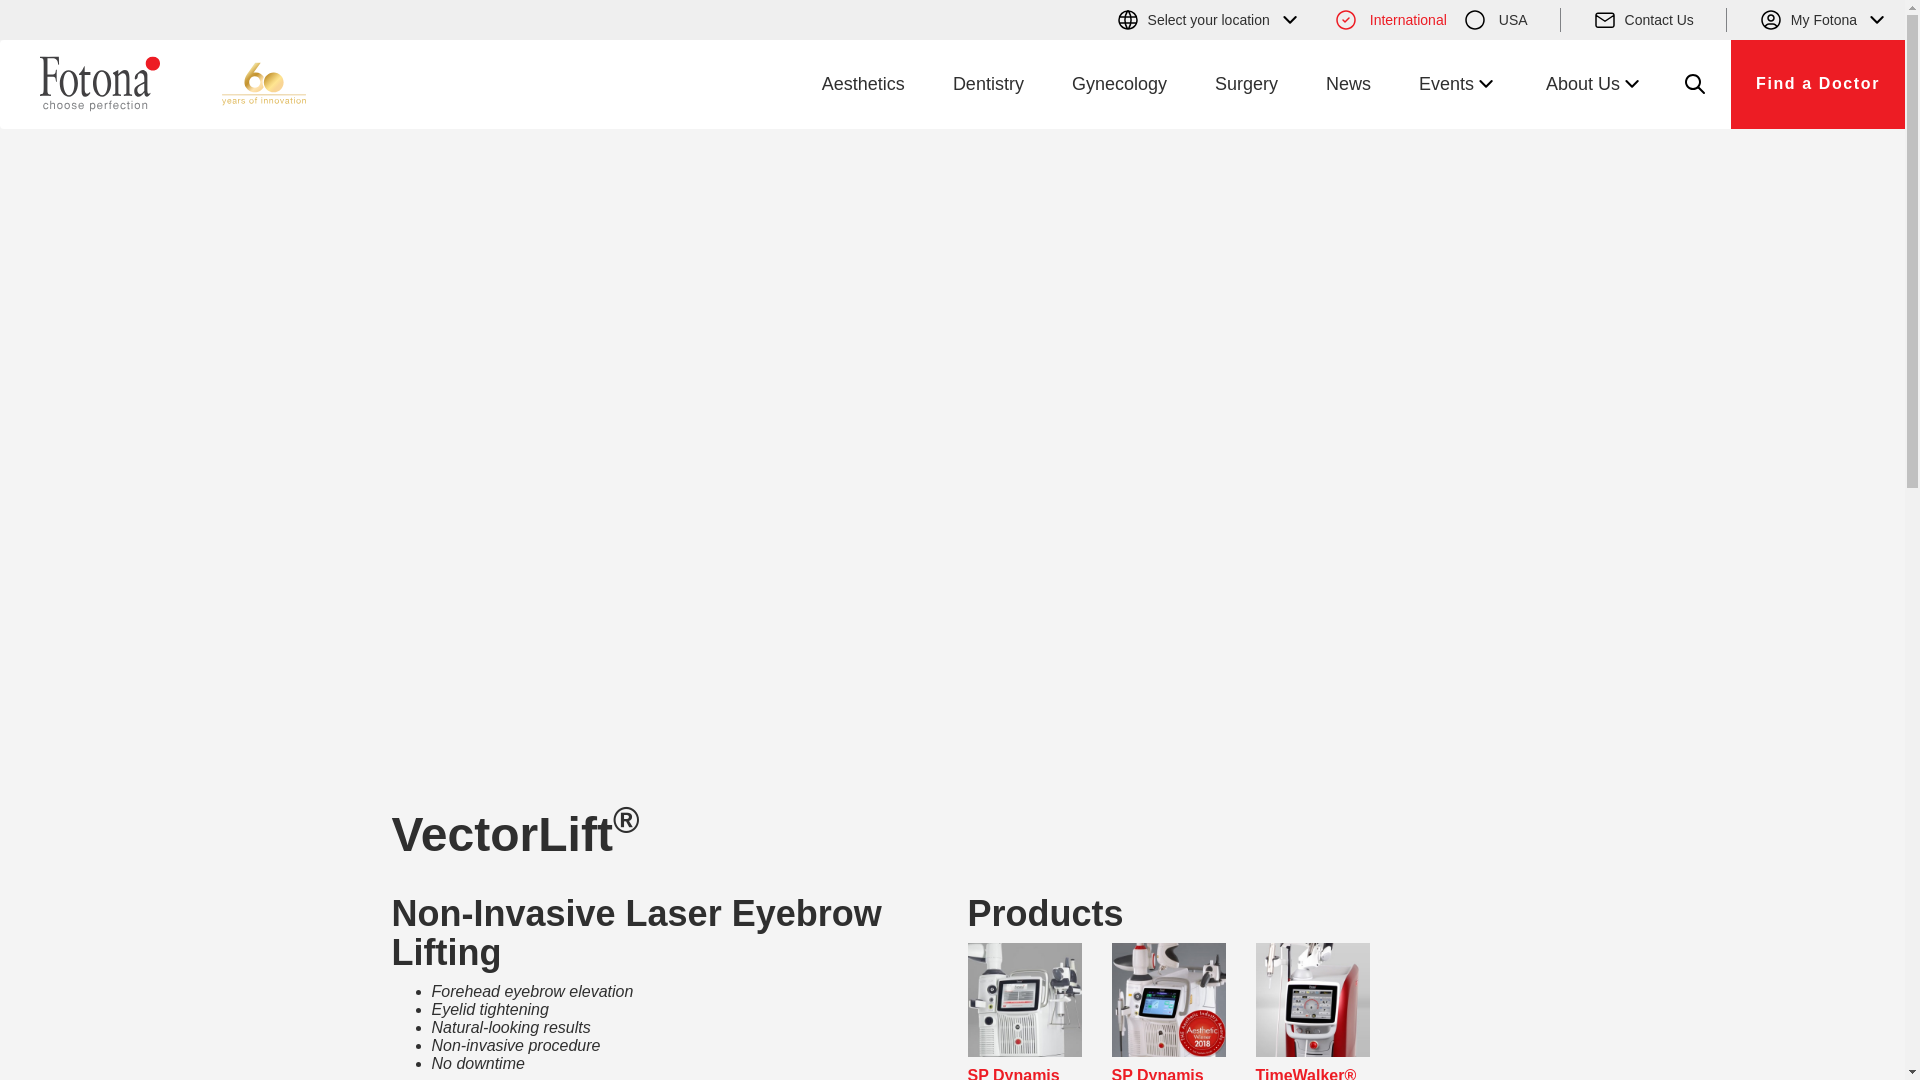  What do you see at coordinates (1208, 20) in the screenshot?
I see `Select your location` at bounding box center [1208, 20].